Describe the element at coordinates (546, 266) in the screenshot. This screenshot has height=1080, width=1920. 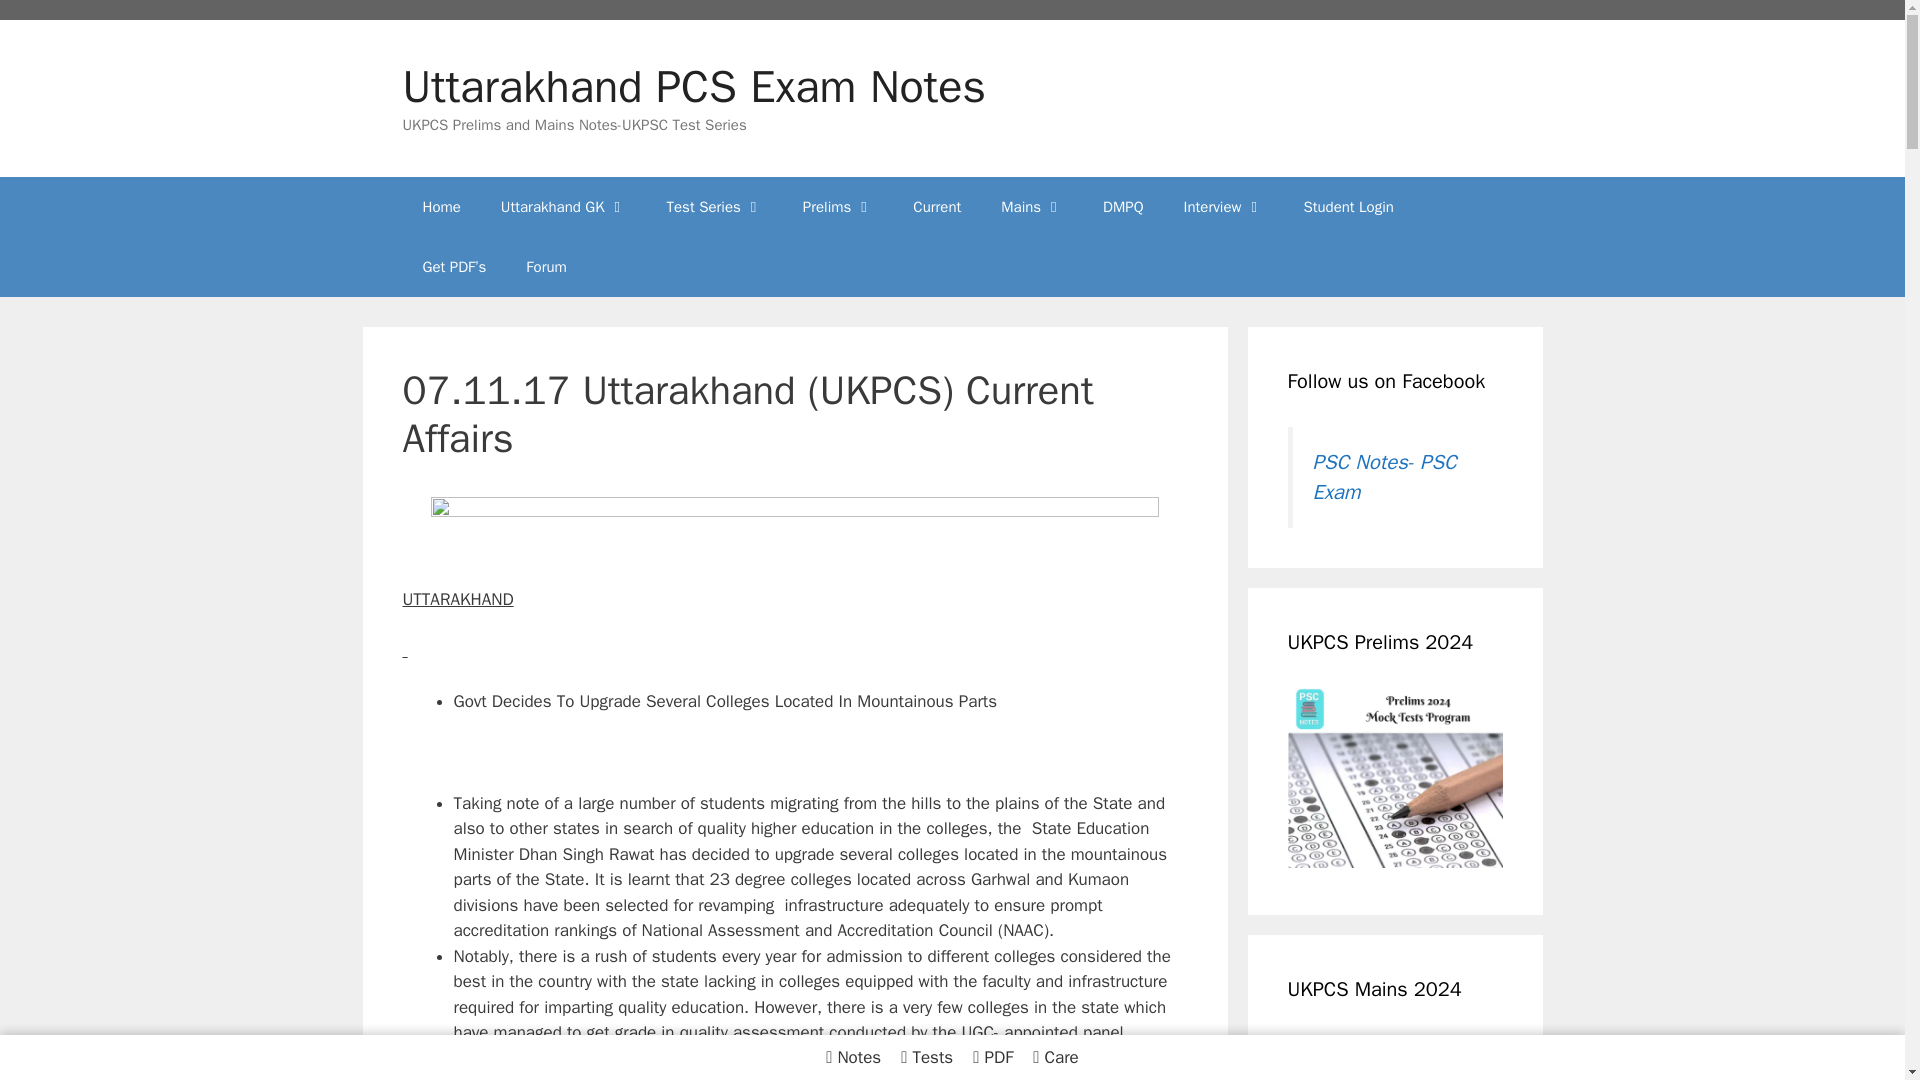
I see `Forum` at that location.